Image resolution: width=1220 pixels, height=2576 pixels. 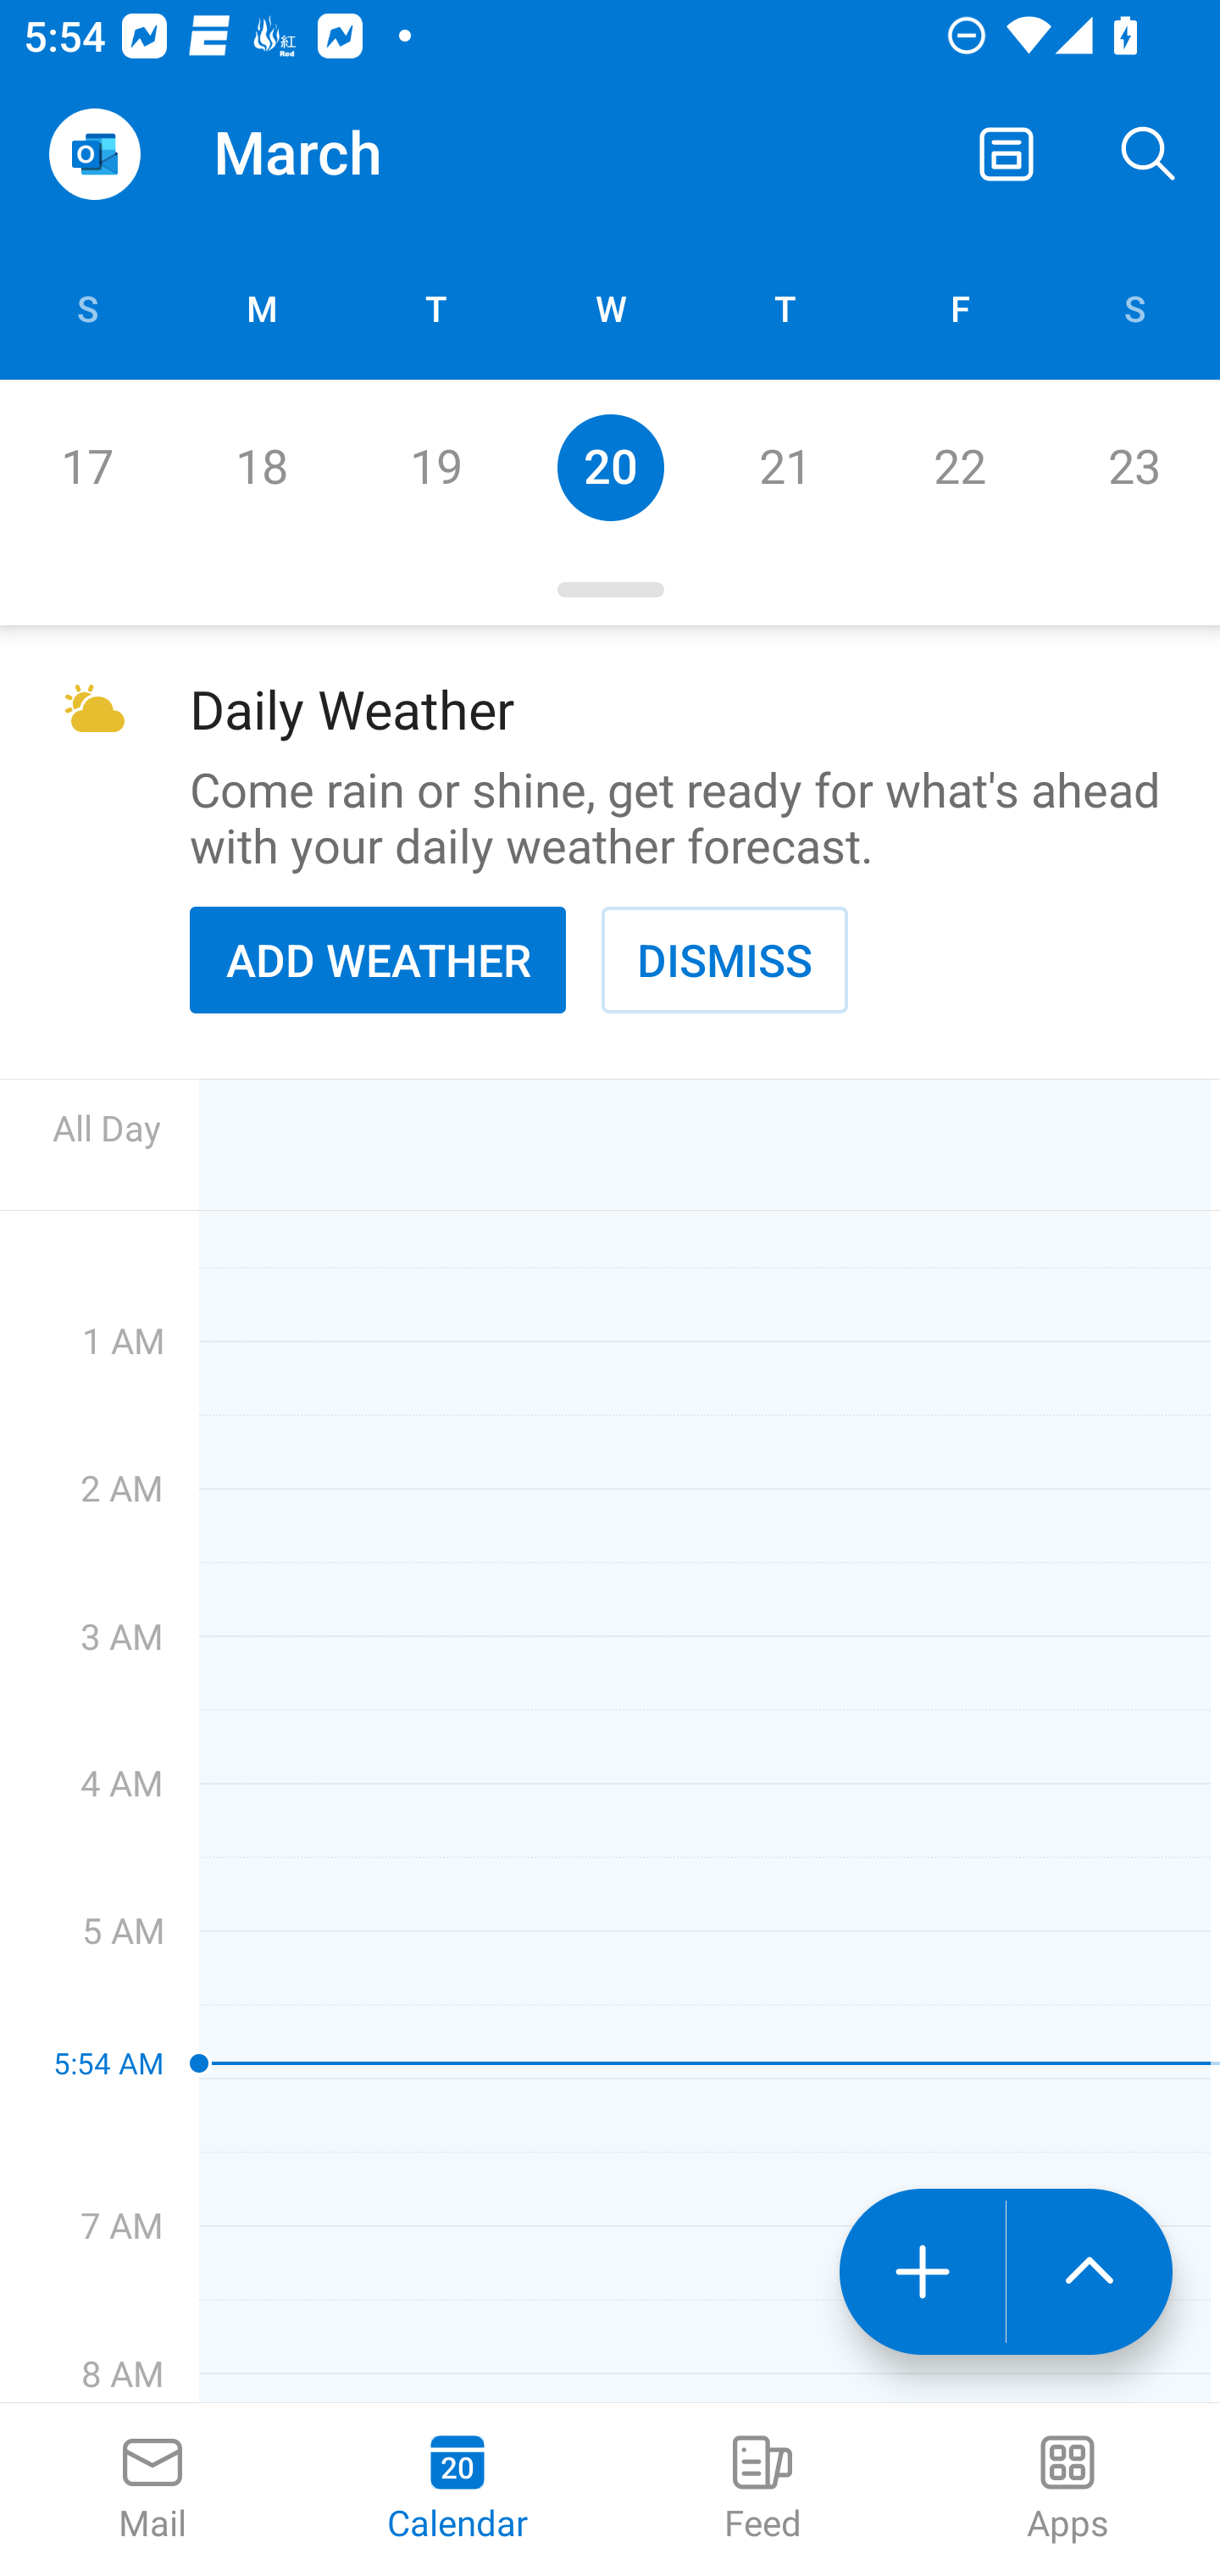 I want to click on 21 Thursday, March 21, so click(x=785, y=467).